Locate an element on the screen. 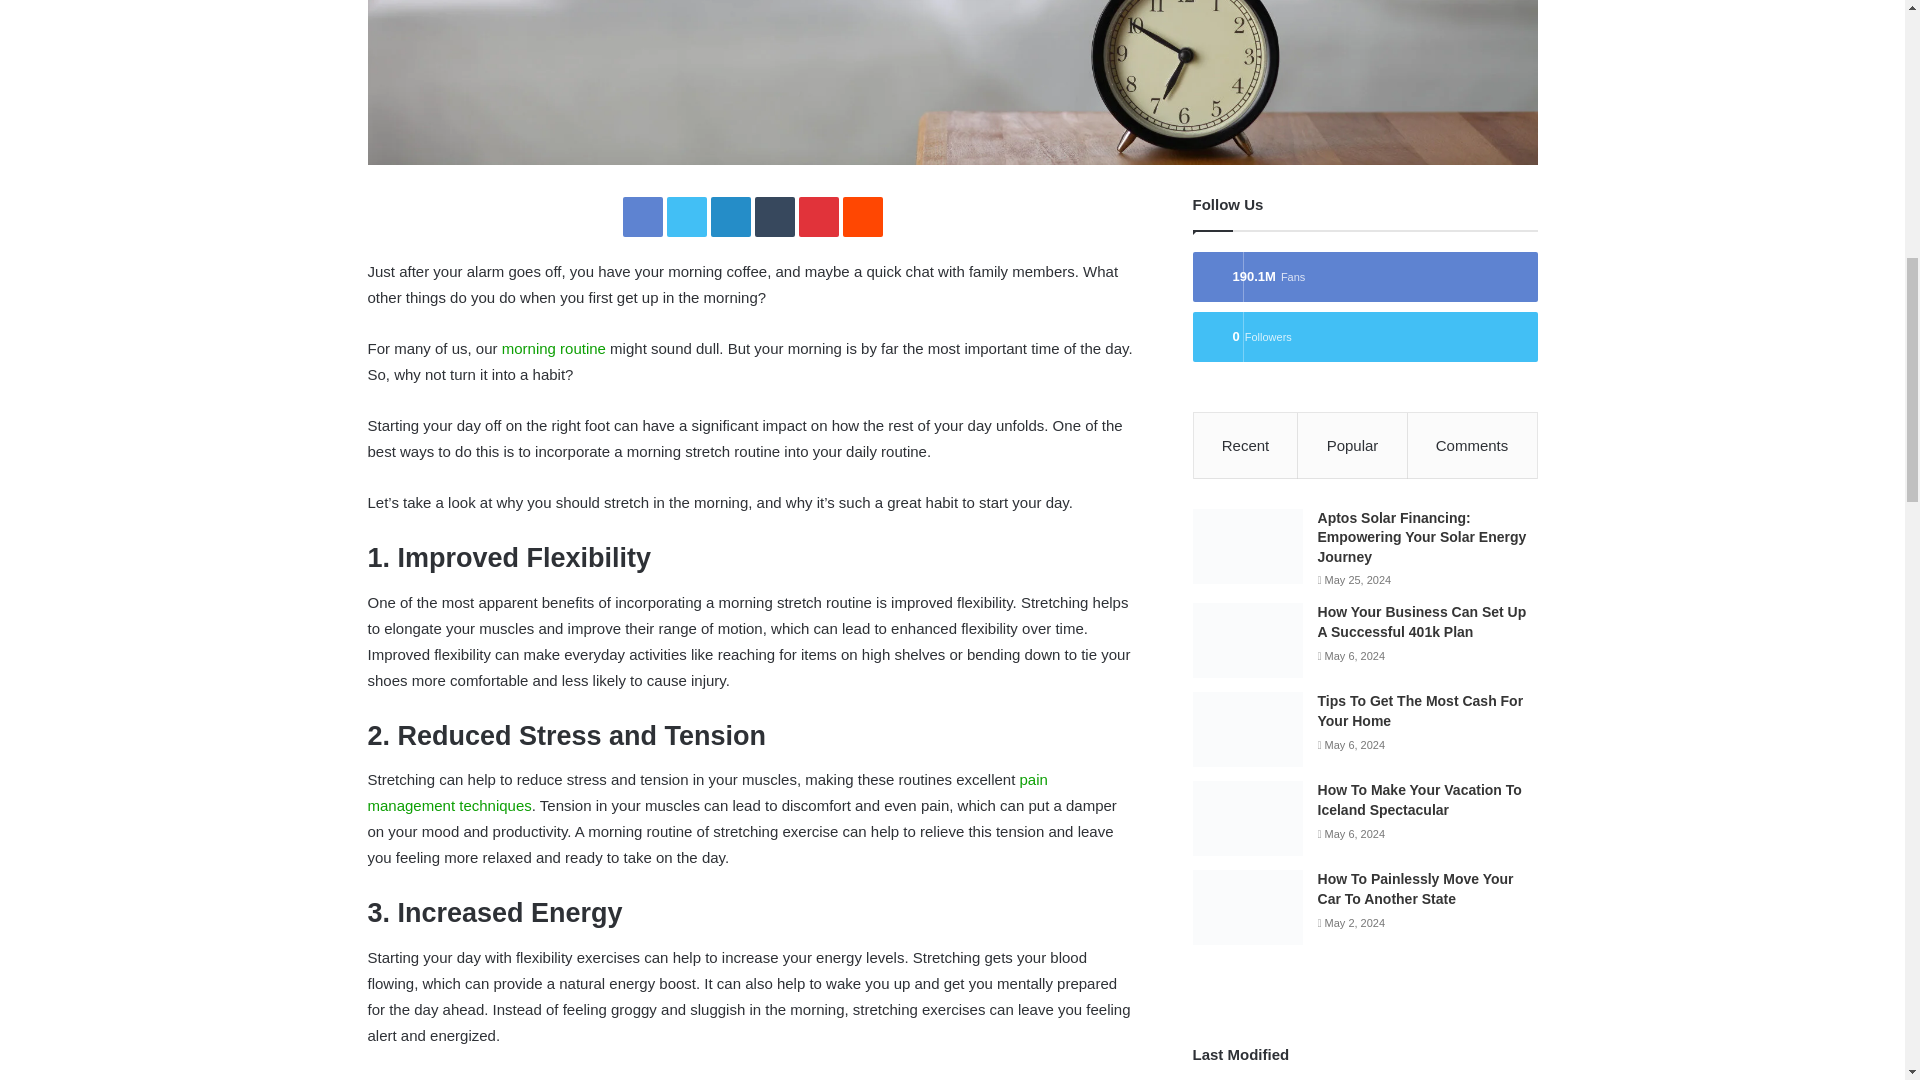  Facebook is located at coordinates (642, 216).